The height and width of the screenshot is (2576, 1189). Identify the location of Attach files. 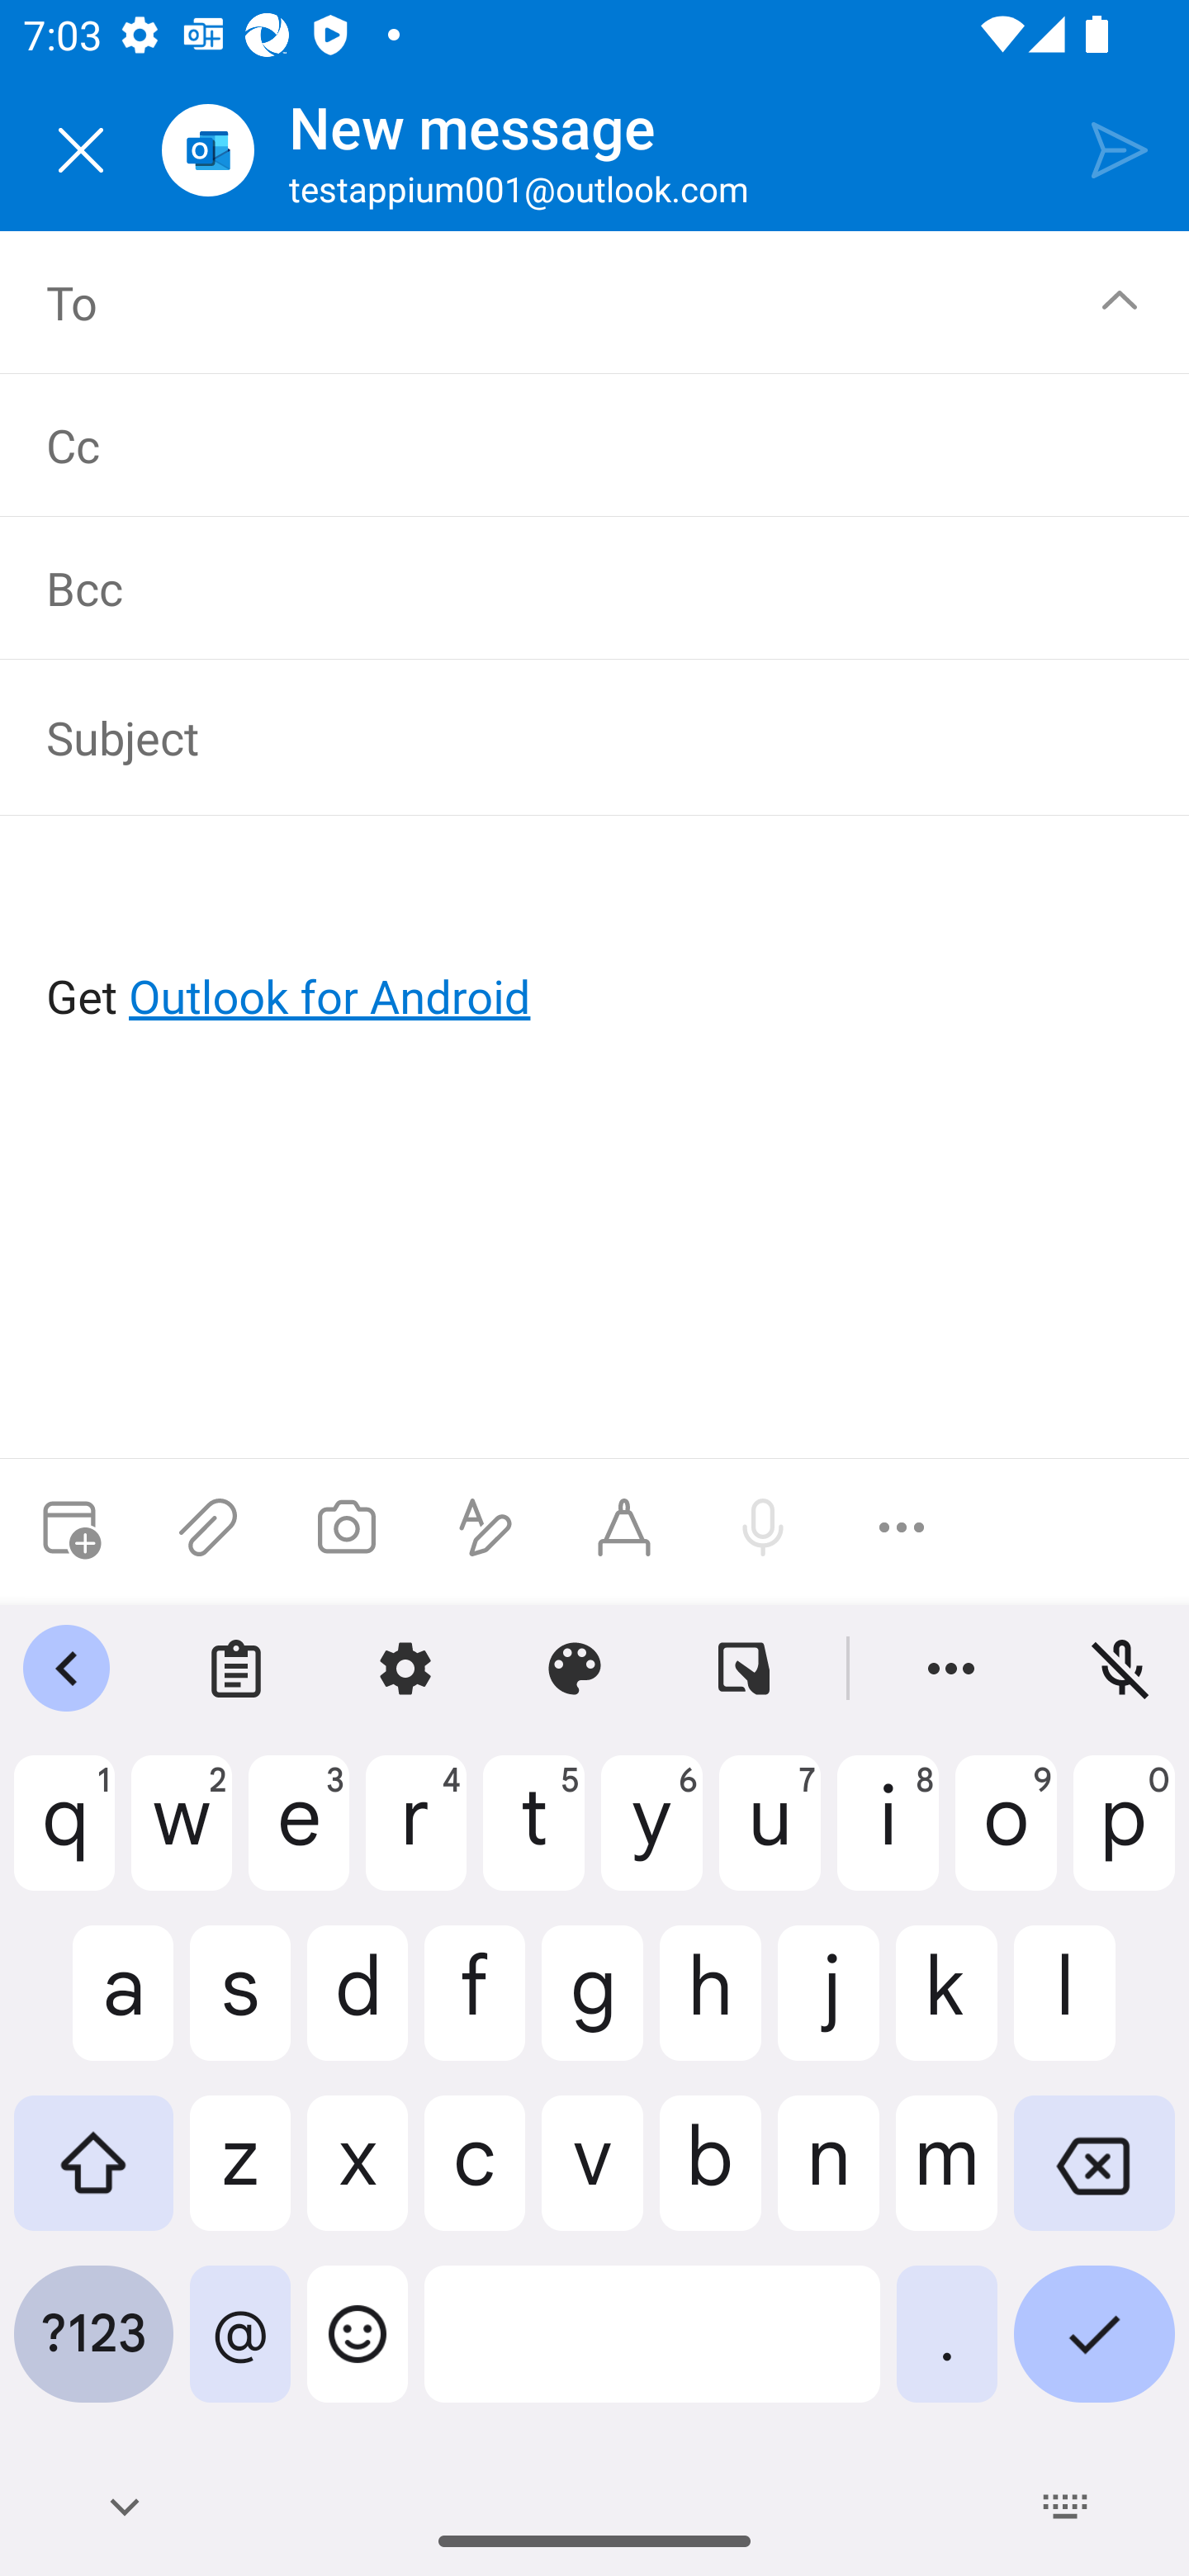
(208, 1527).